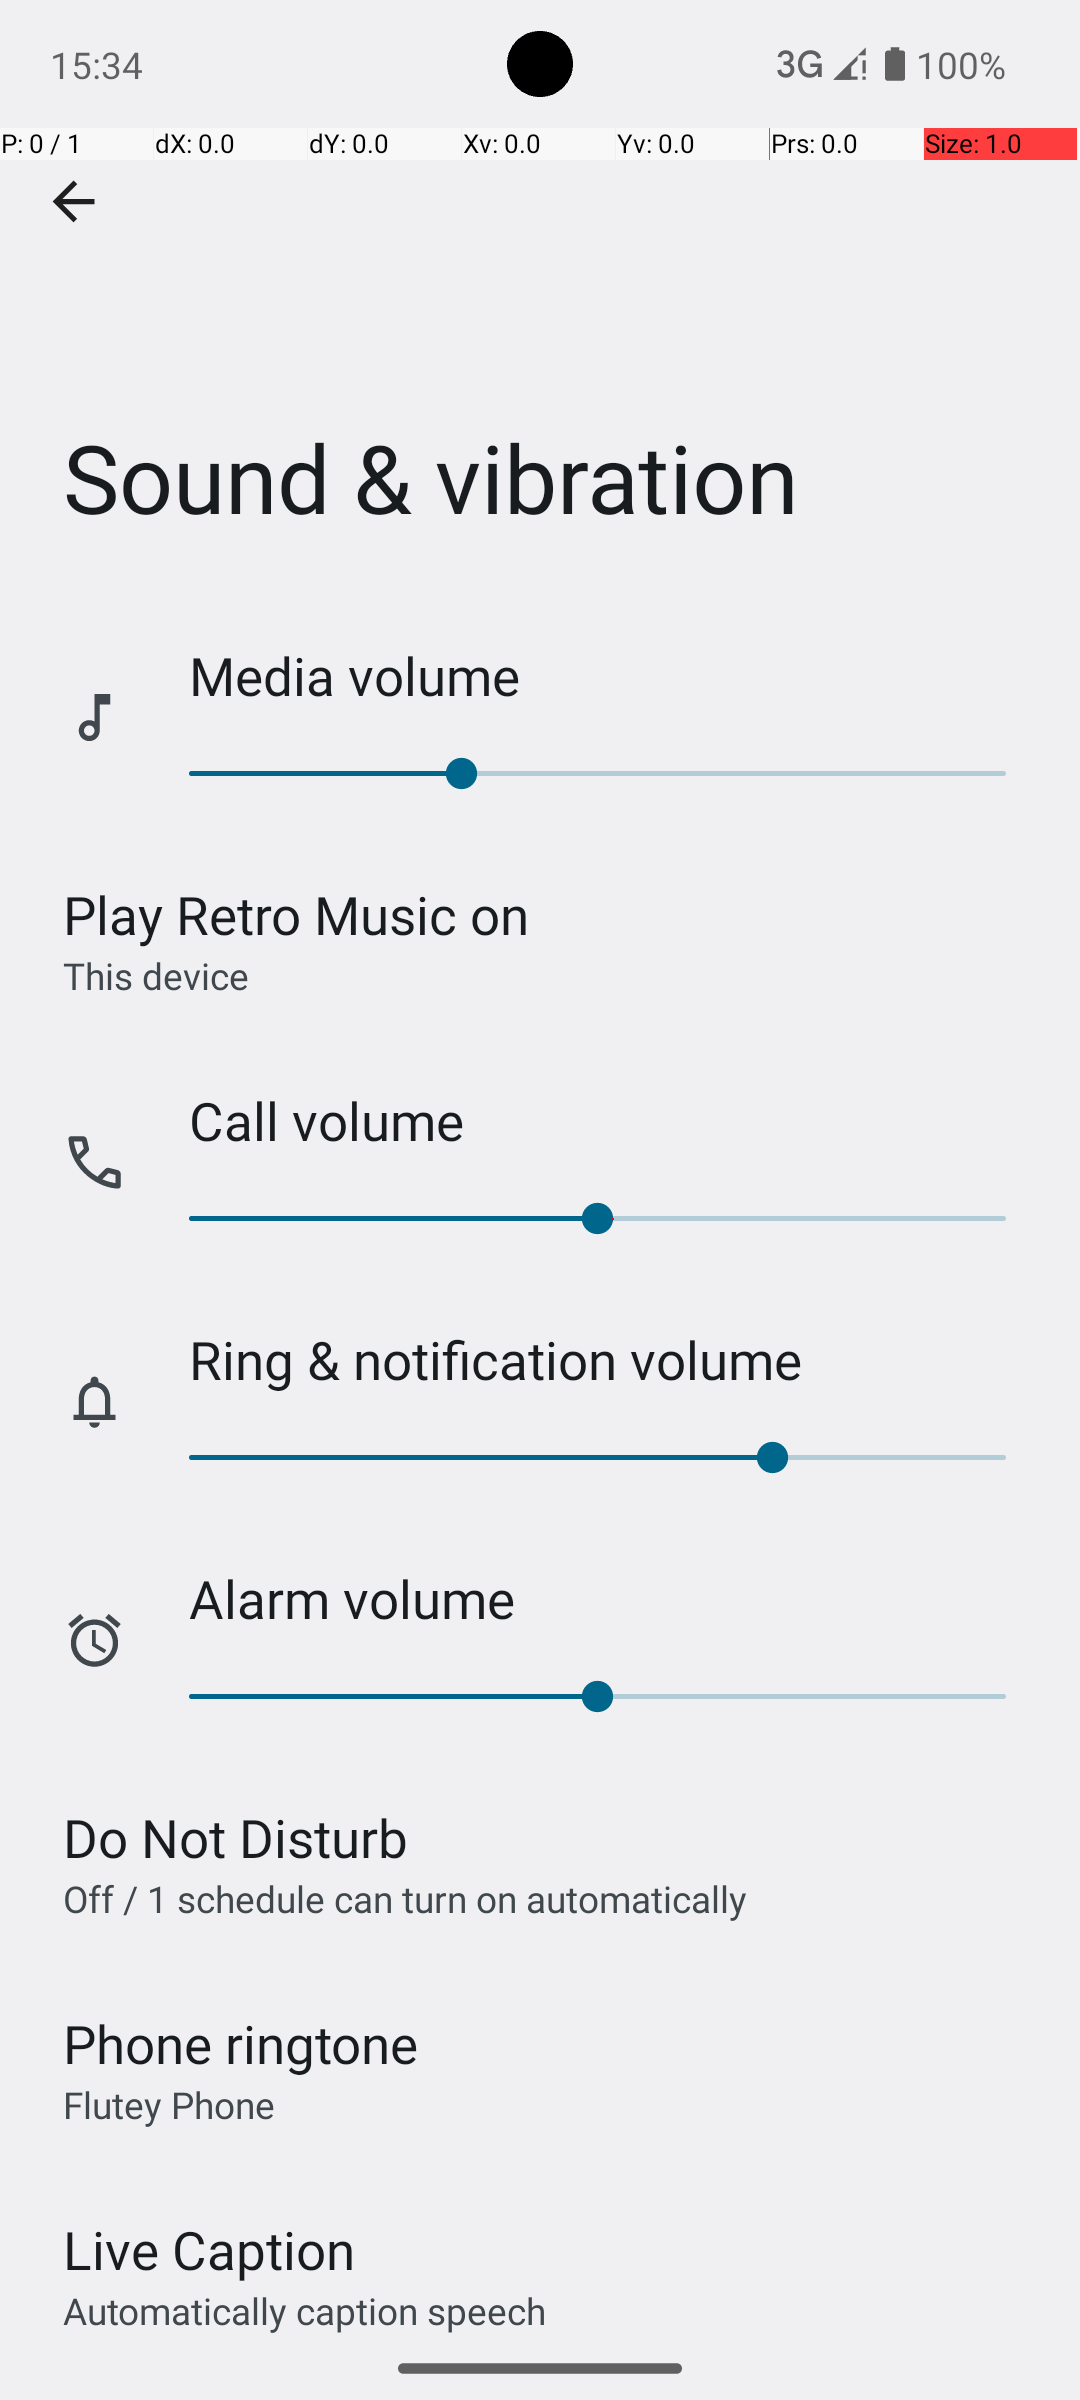 Image resolution: width=1080 pixels, height=2400 pixels. Describe the element at coordinates (209, 2250) in the screenshot. I see `Live Caption` at that location.